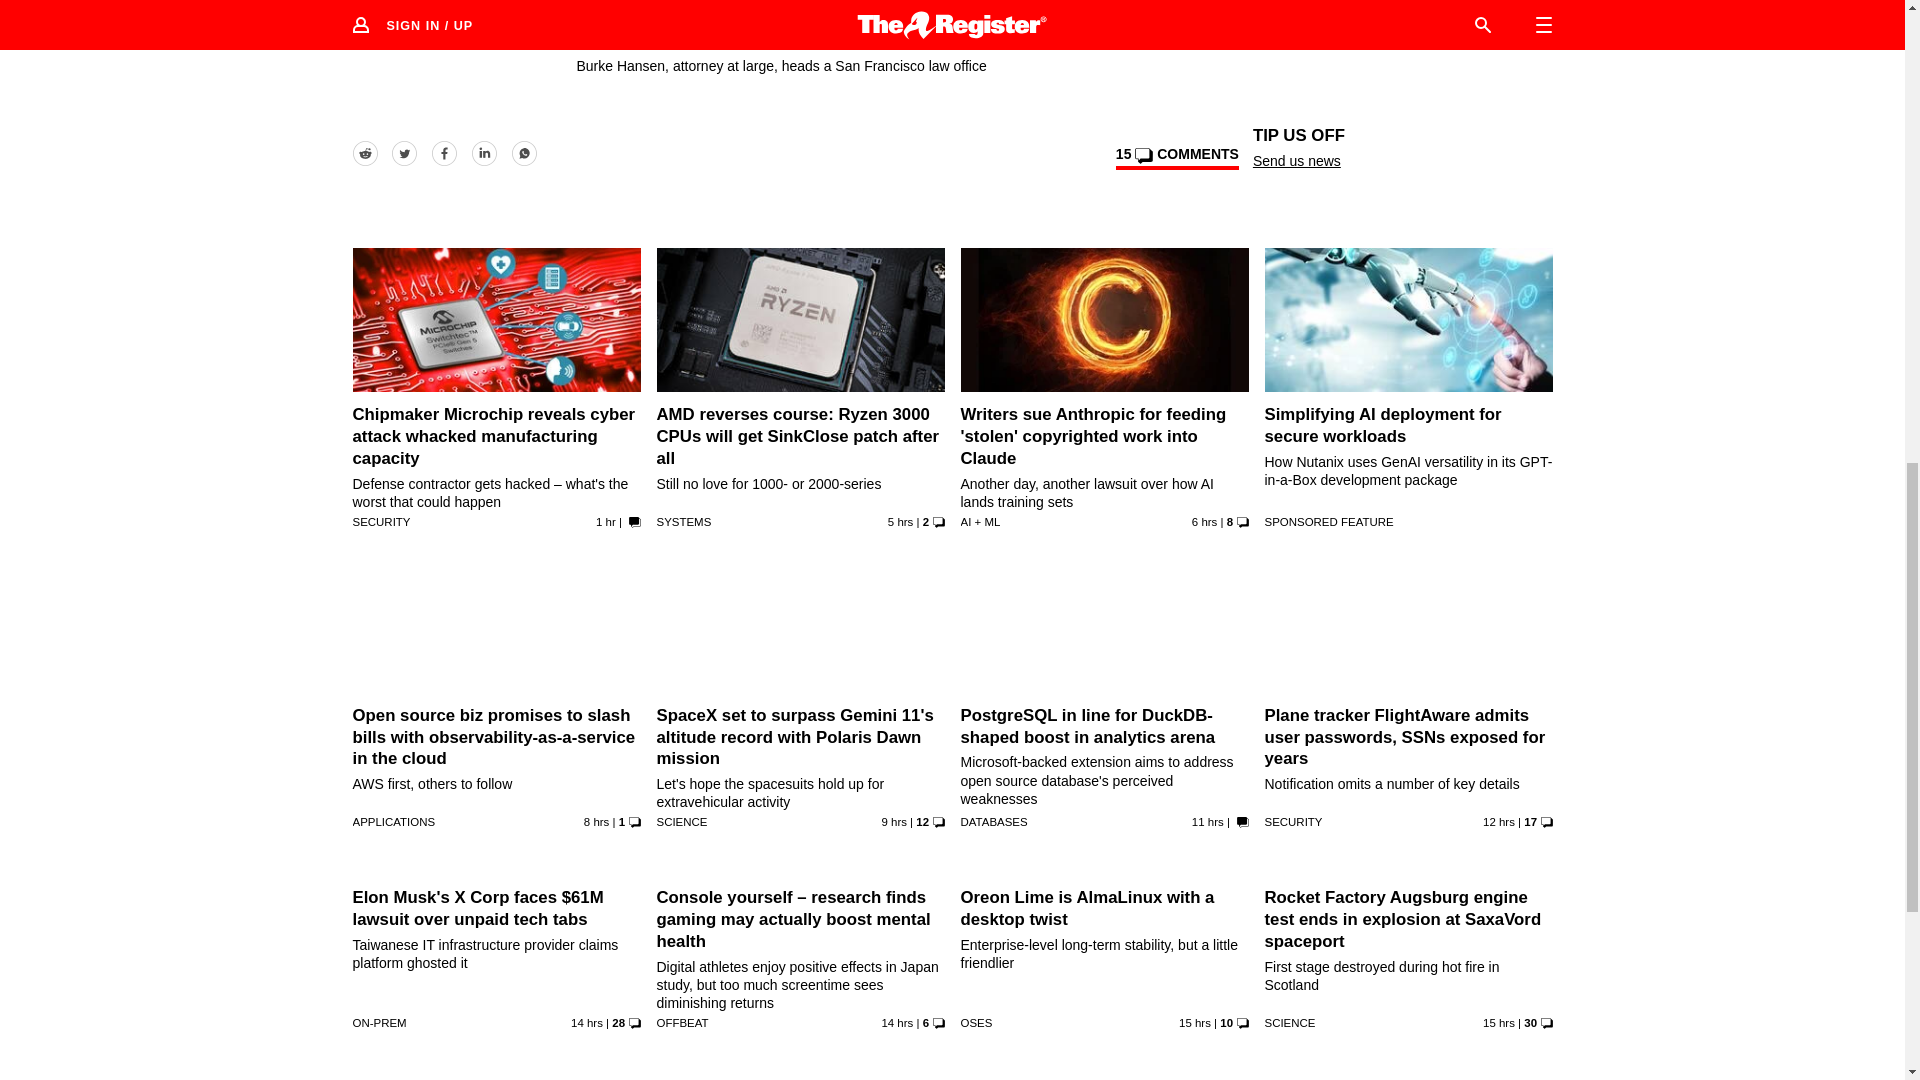  Describe the element at coordinates (586, 1023) in the screenshot. I see `20 Aug 2024 13:2` at that location.